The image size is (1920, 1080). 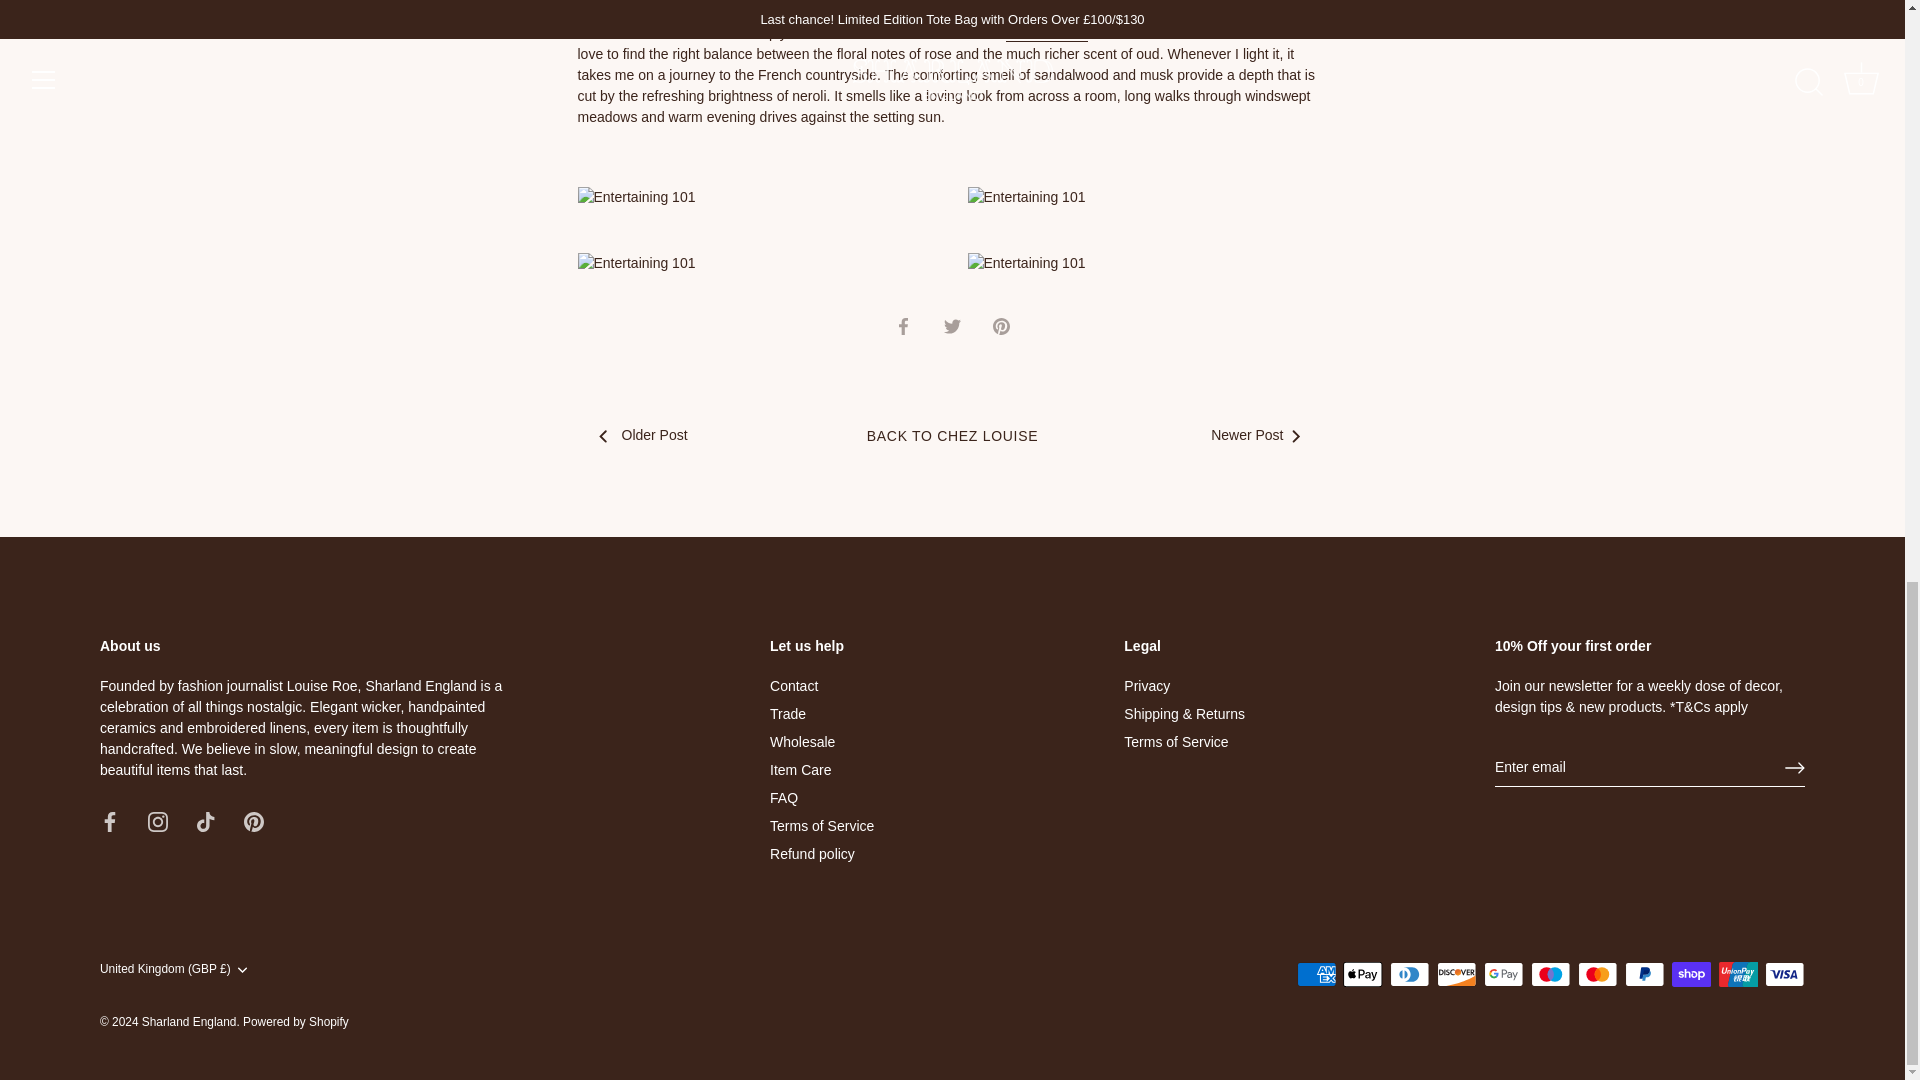 What do you see at coordinates (254, 822) in the screenshot?
I see `Pinterest` at bounding box center [254, 822].